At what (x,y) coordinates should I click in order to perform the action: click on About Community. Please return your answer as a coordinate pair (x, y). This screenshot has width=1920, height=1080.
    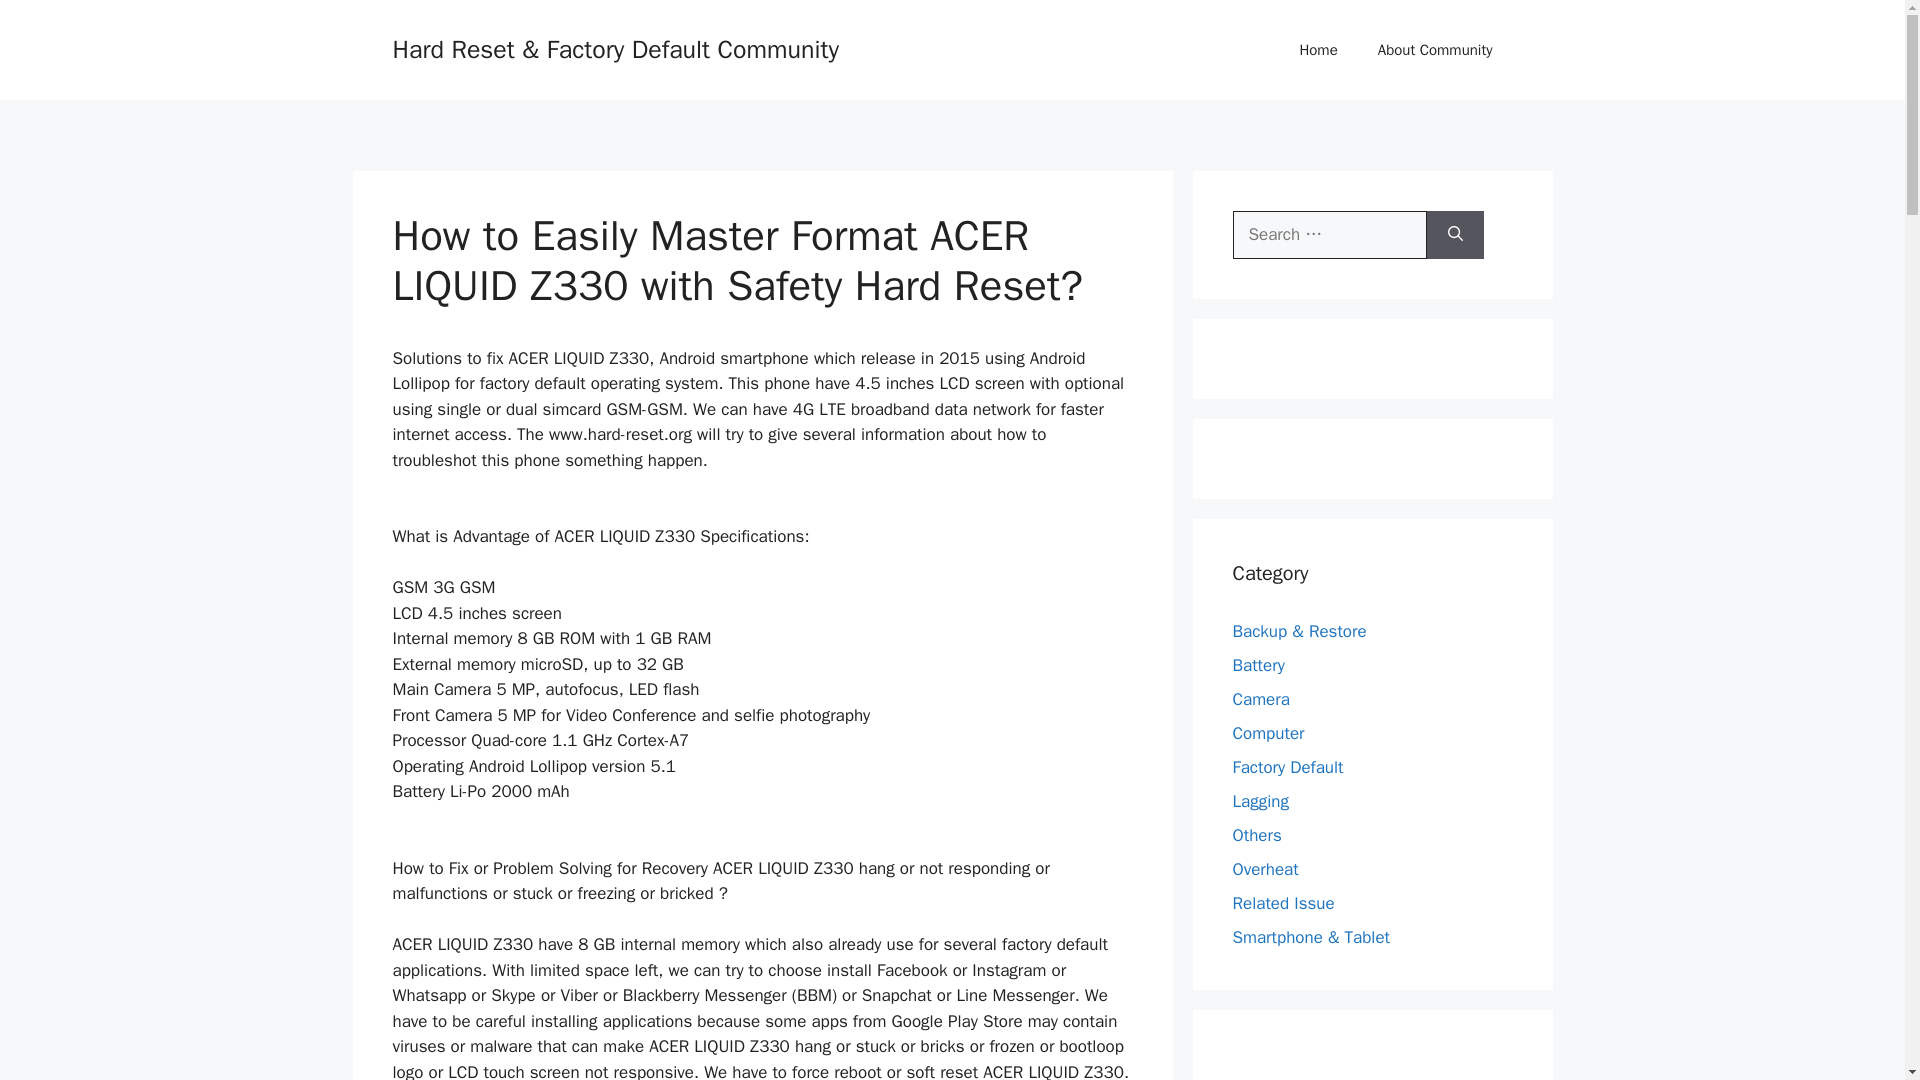
    Looking at the image, I should click on (1434, 50).